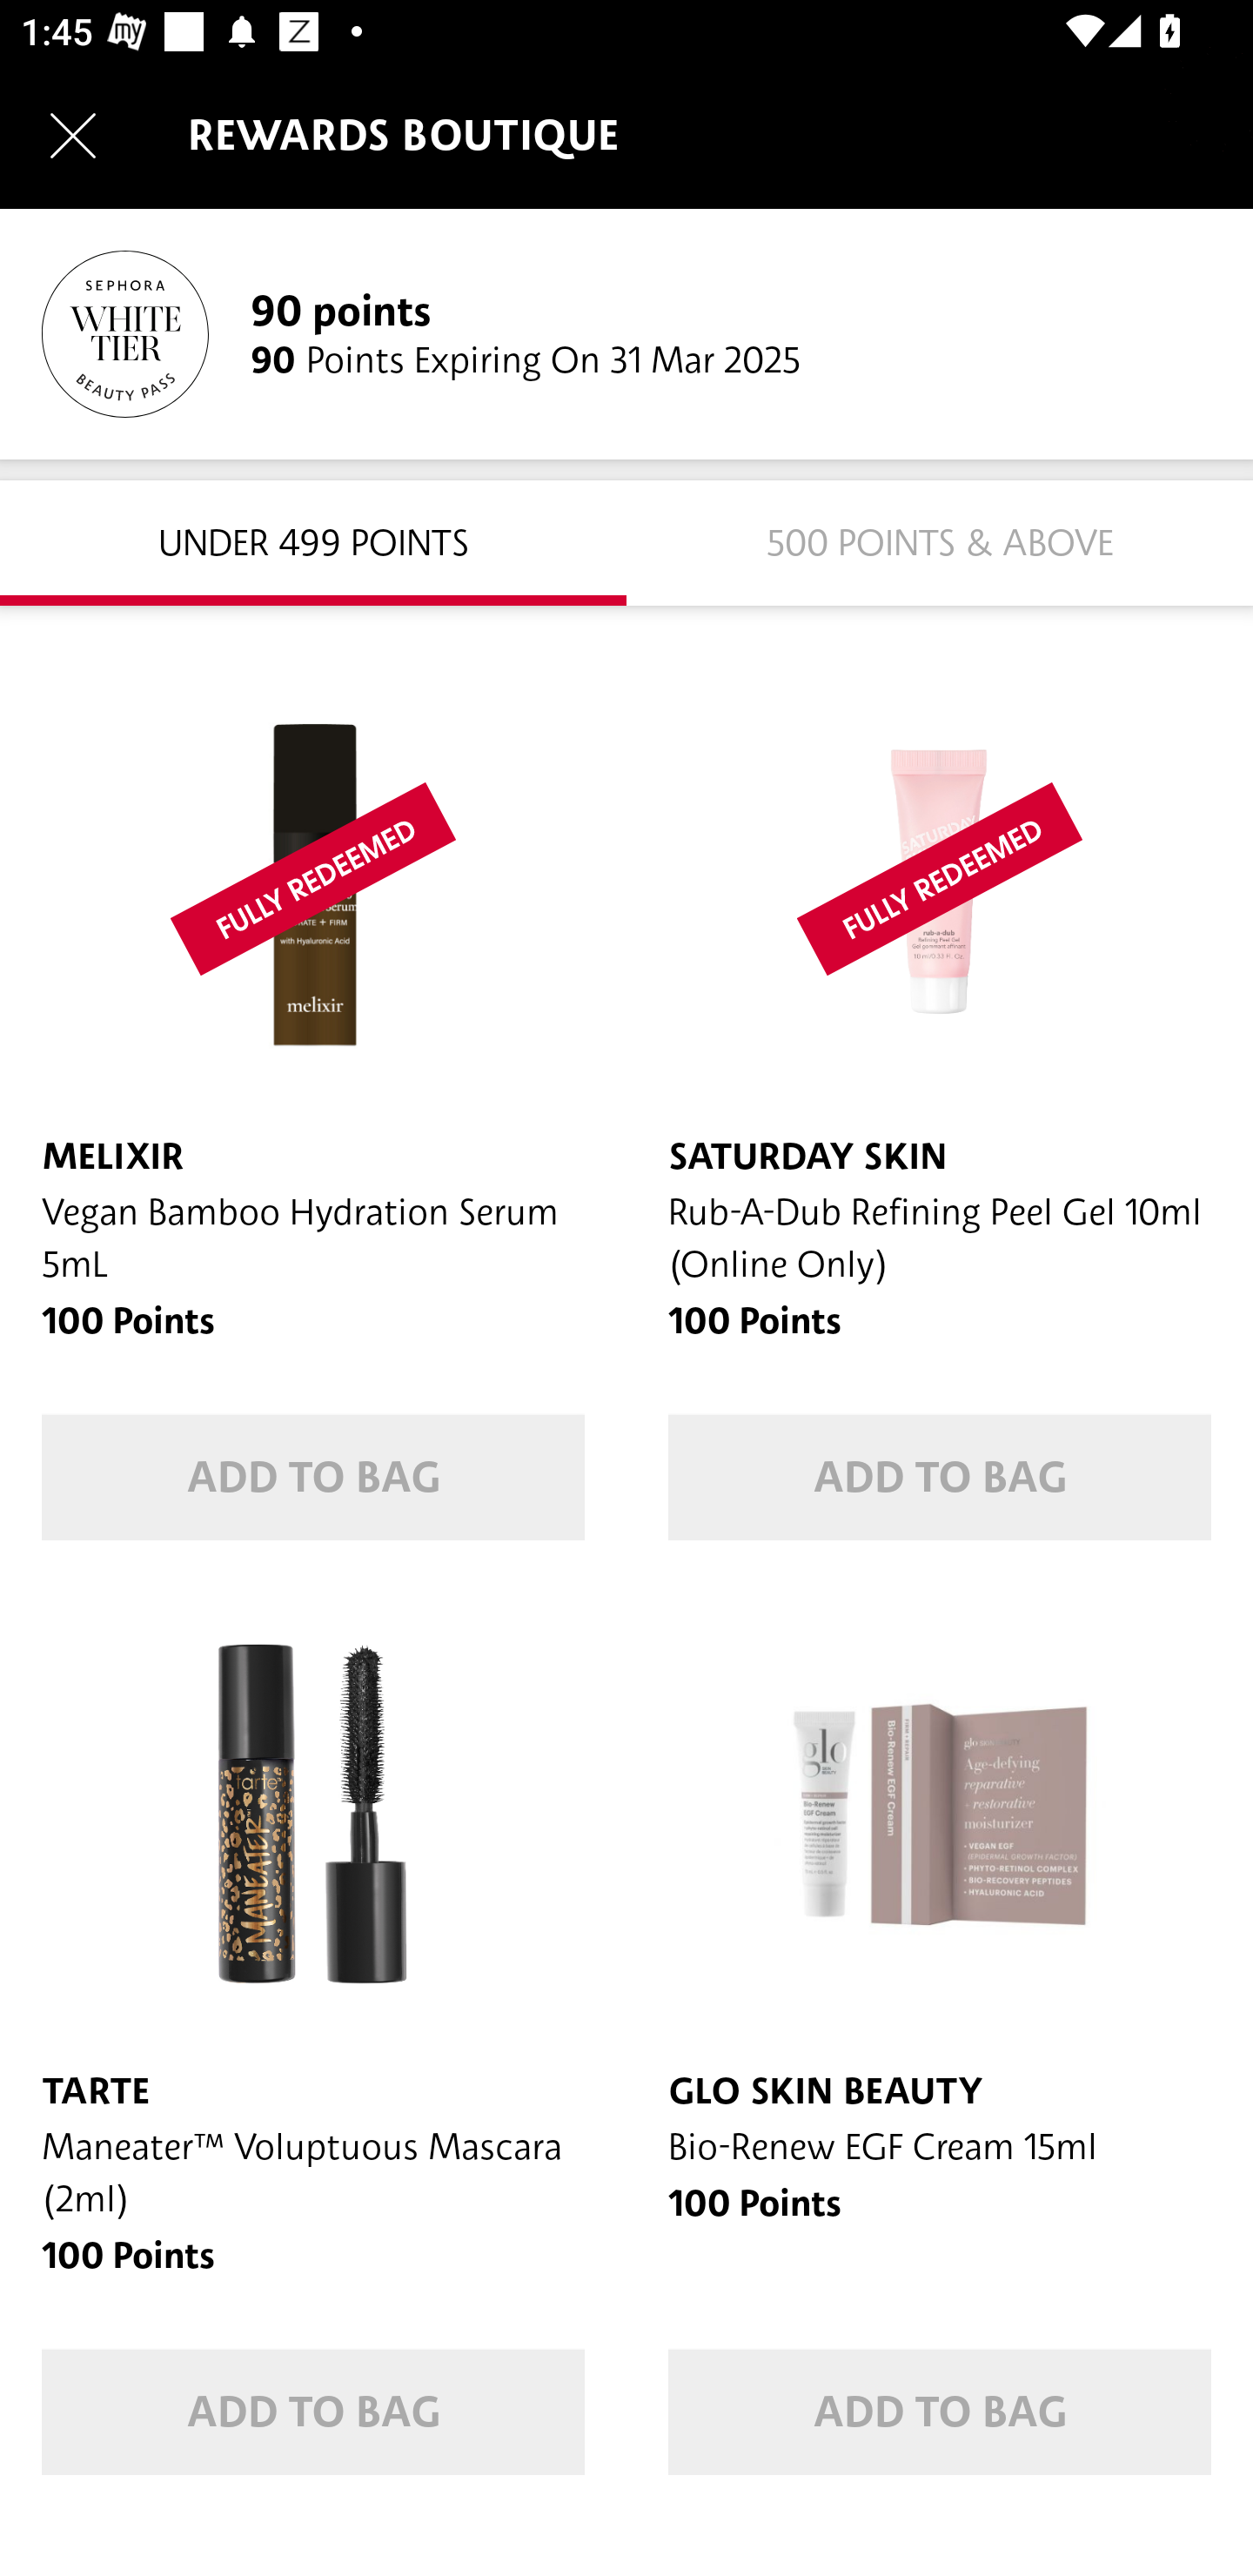 The height and width of the screenshot is (2576, 1253). I want to click on 500 Points & Above 500 POINTS & ABOVE, so click(940, 541).